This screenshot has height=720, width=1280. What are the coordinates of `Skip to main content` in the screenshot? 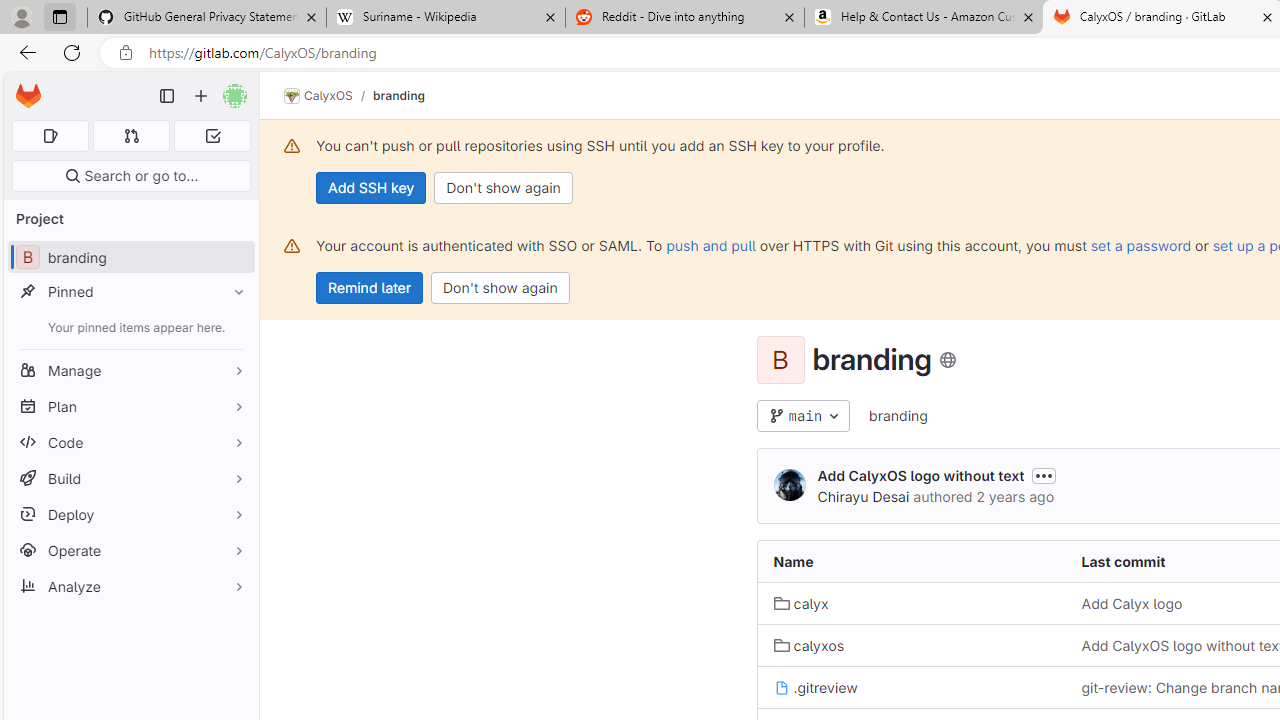 It's located at (23, 87).